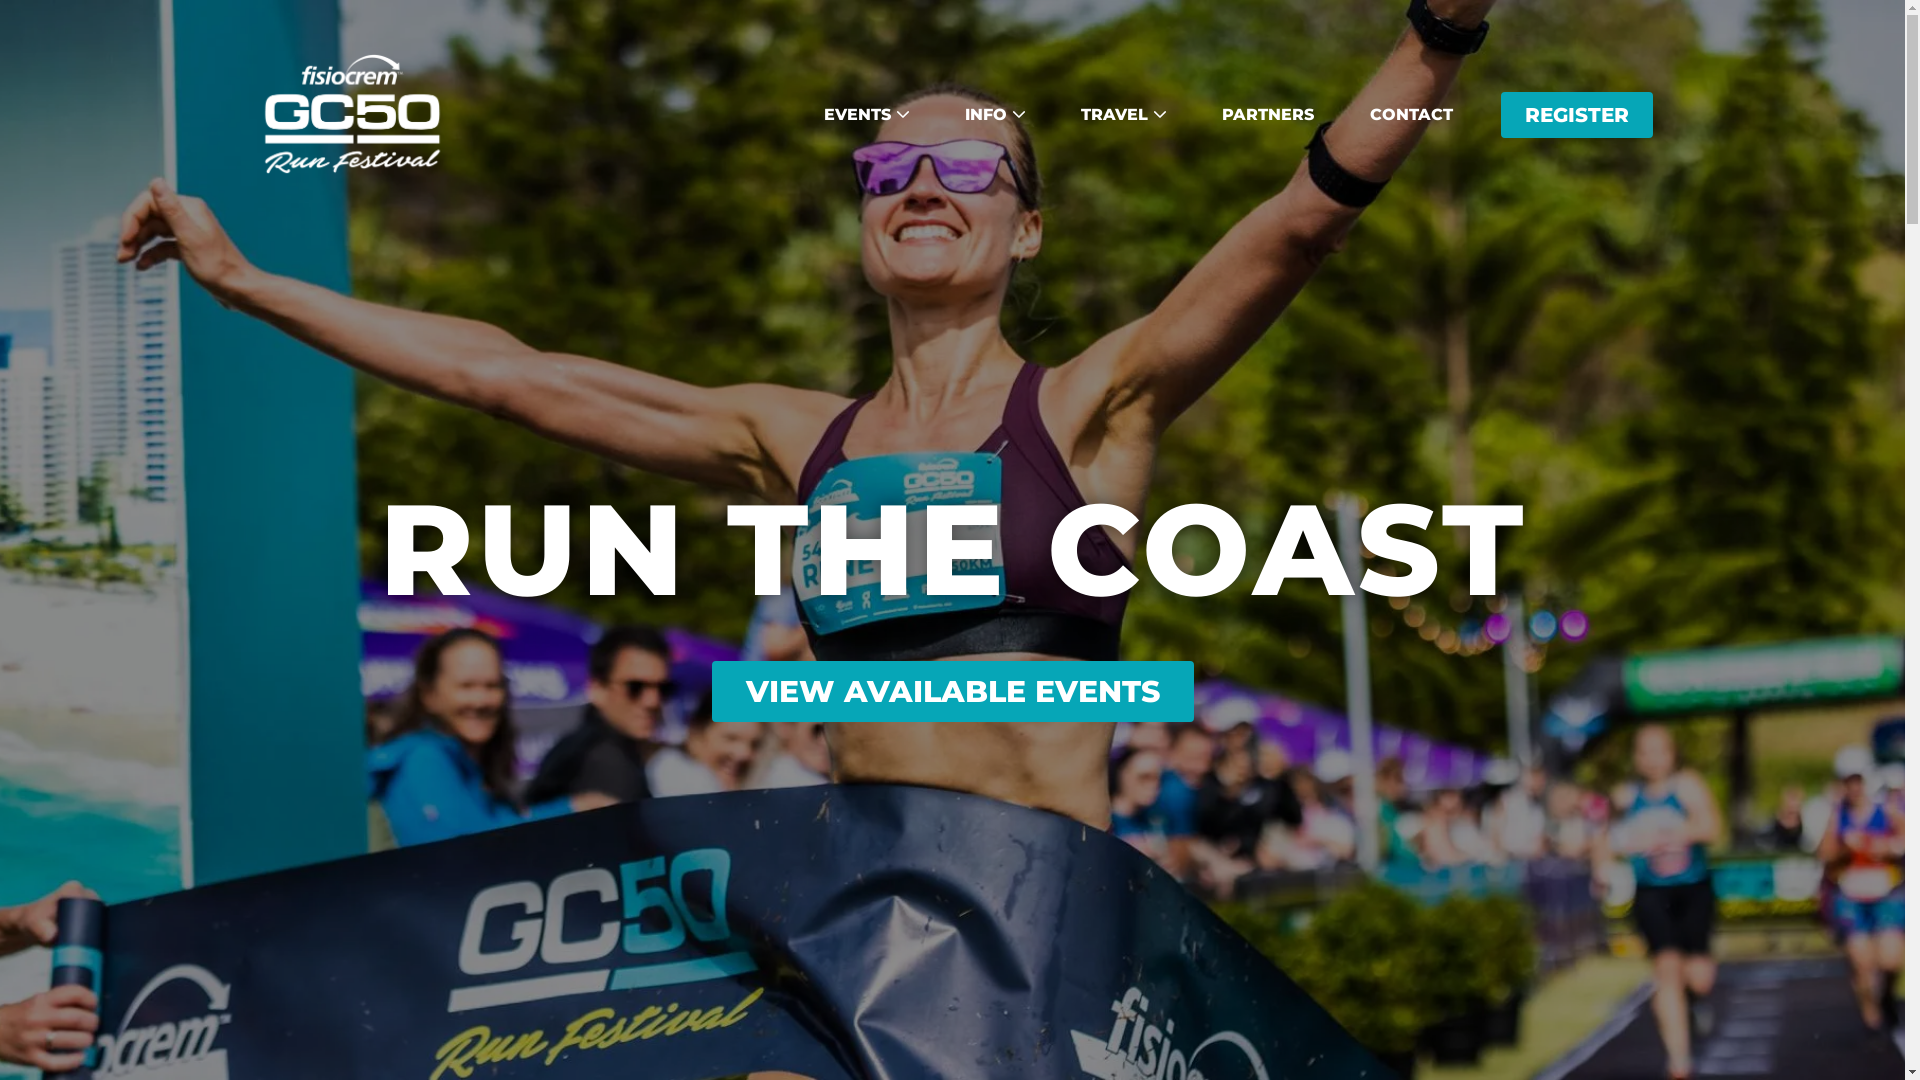 The image size is (1920, 1080). I want to click on REGISTER, so click(1576, 115).